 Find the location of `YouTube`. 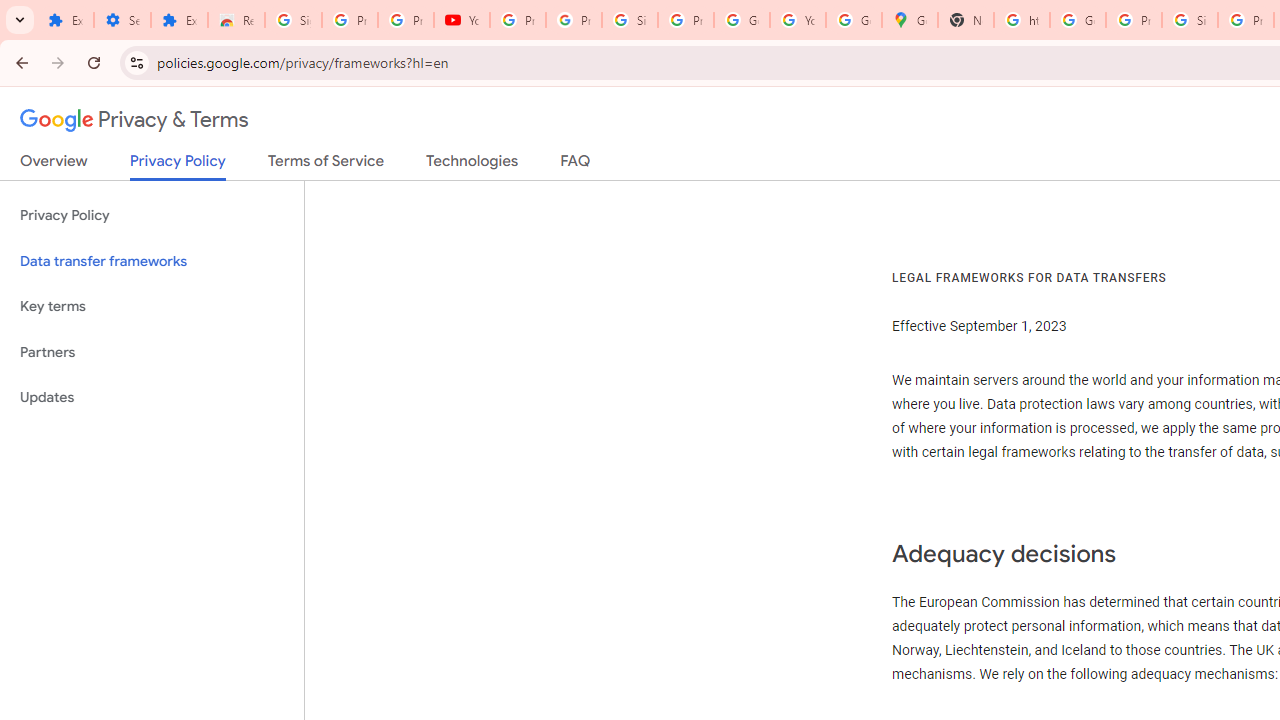

YouTube is located at coordinates (462, 20).